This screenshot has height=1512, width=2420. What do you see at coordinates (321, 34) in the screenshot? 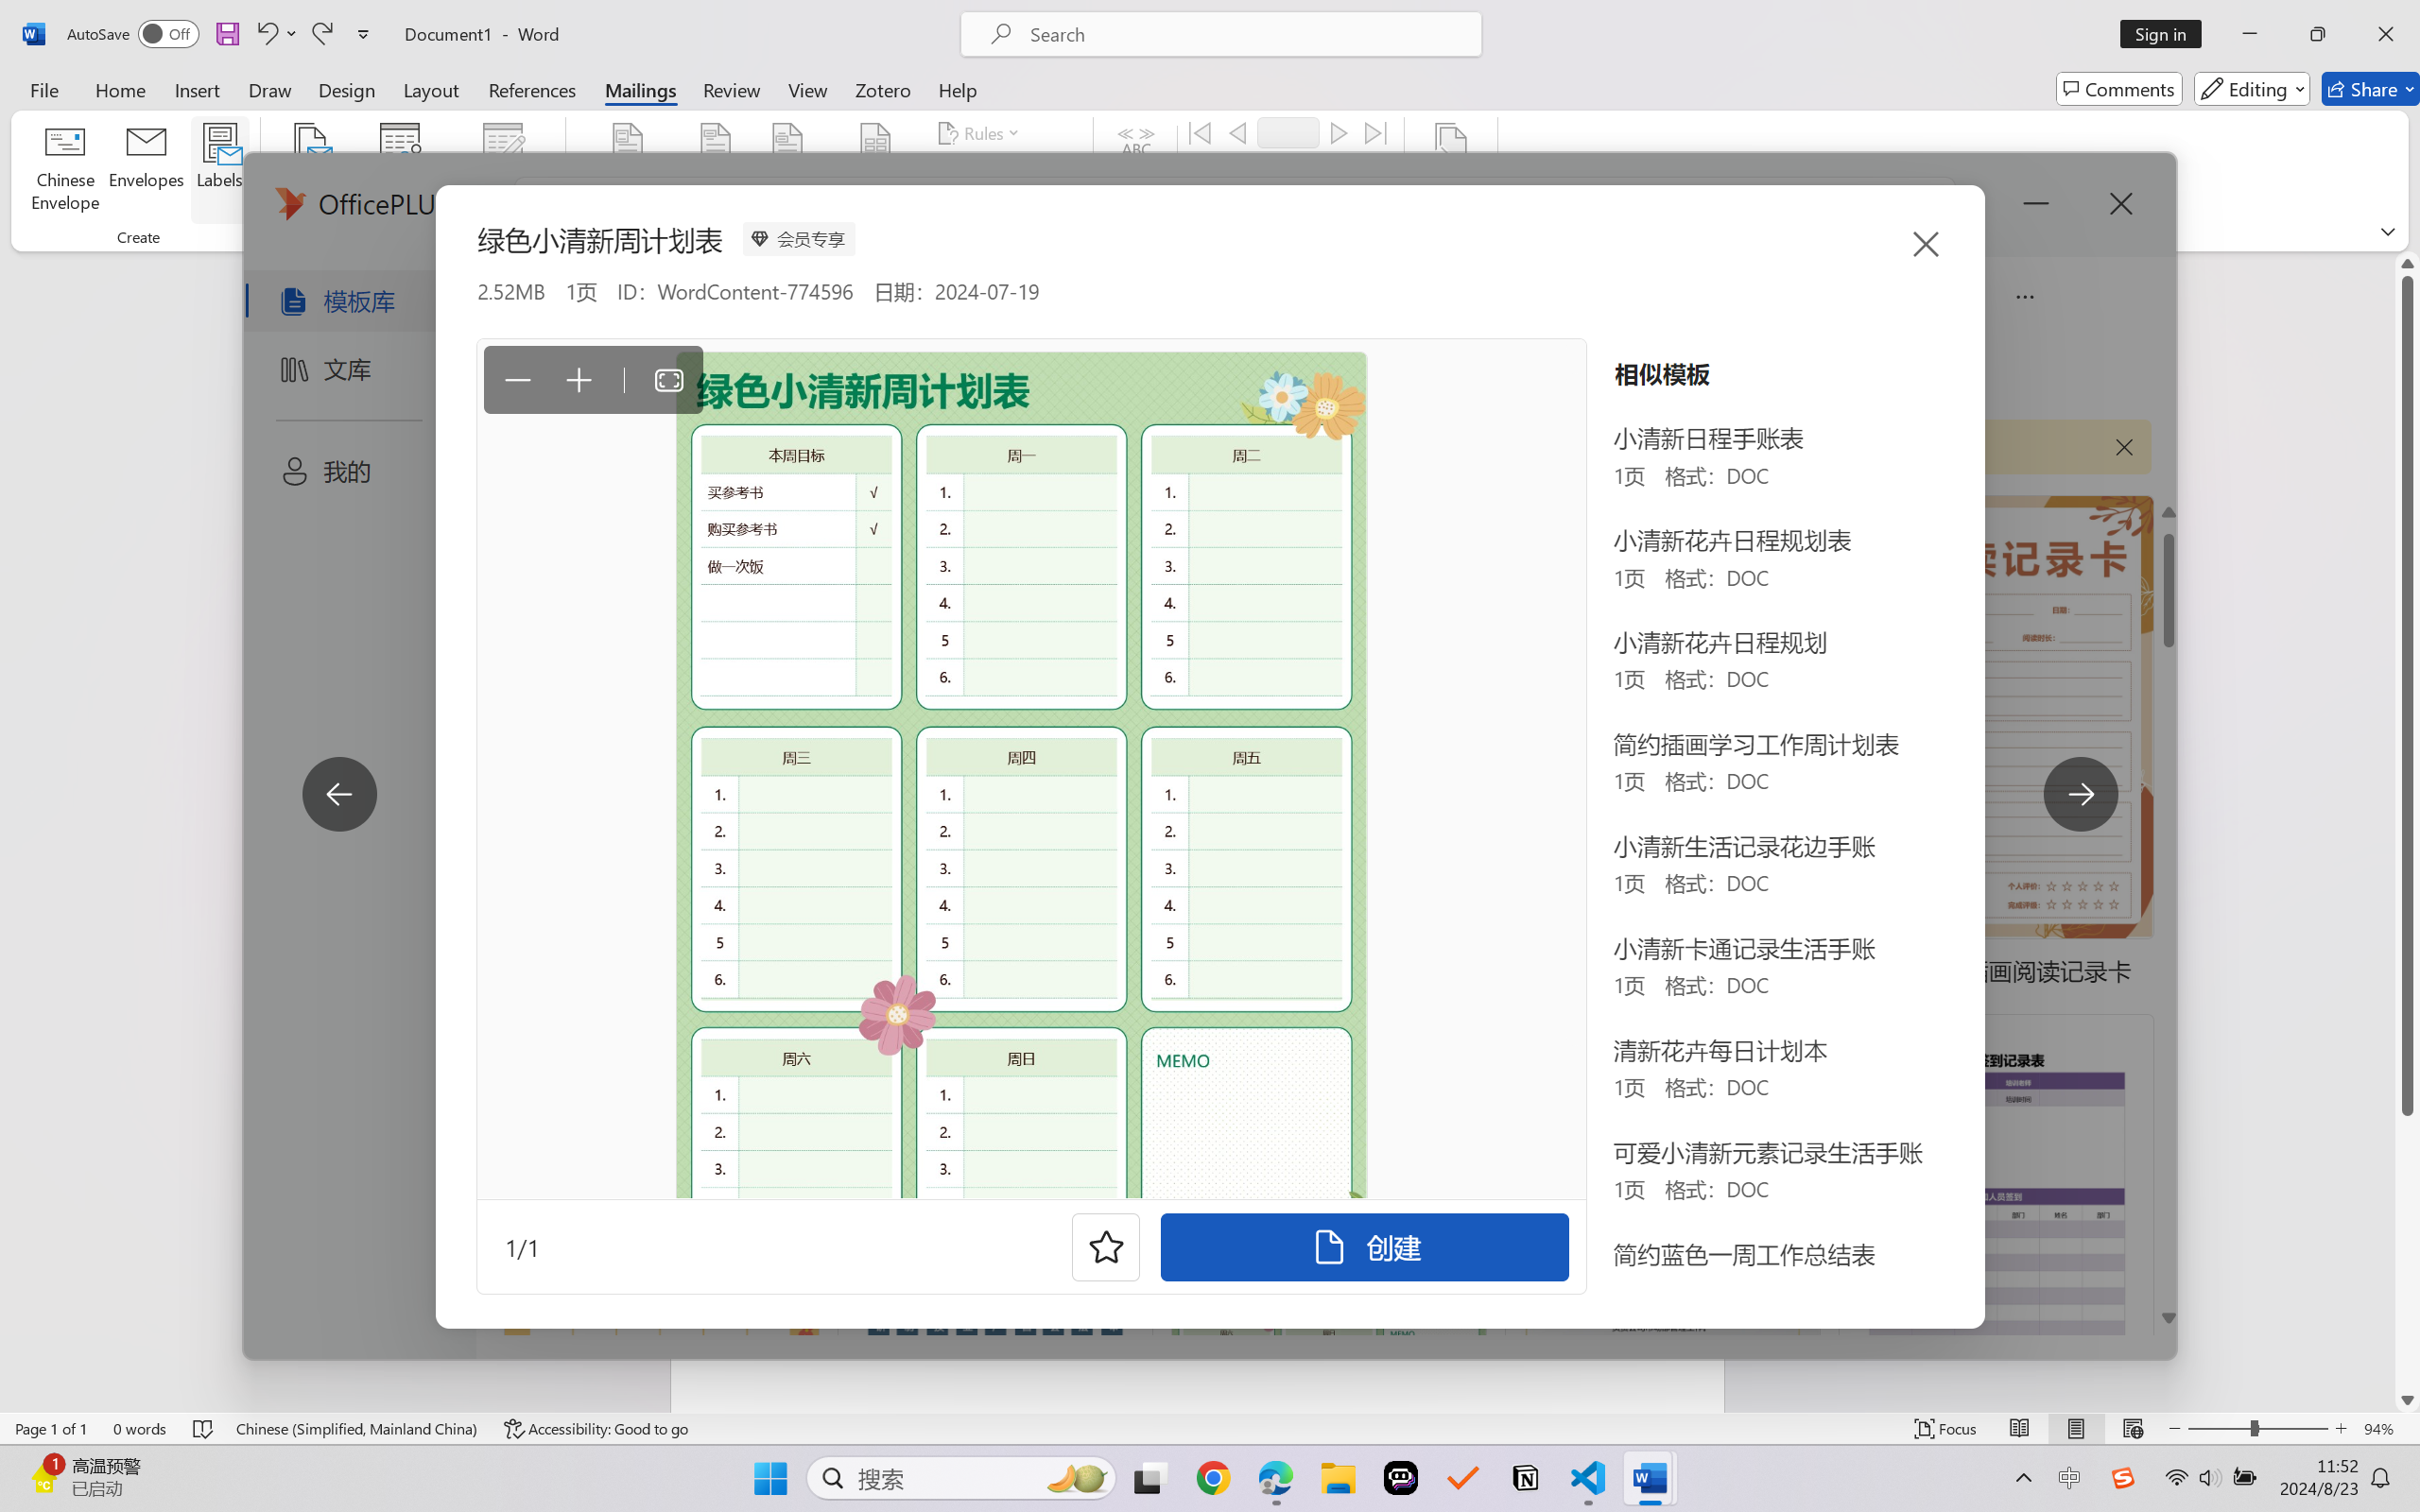
I see `Redo Apply Quick Style` at bounding box center [321, 34].